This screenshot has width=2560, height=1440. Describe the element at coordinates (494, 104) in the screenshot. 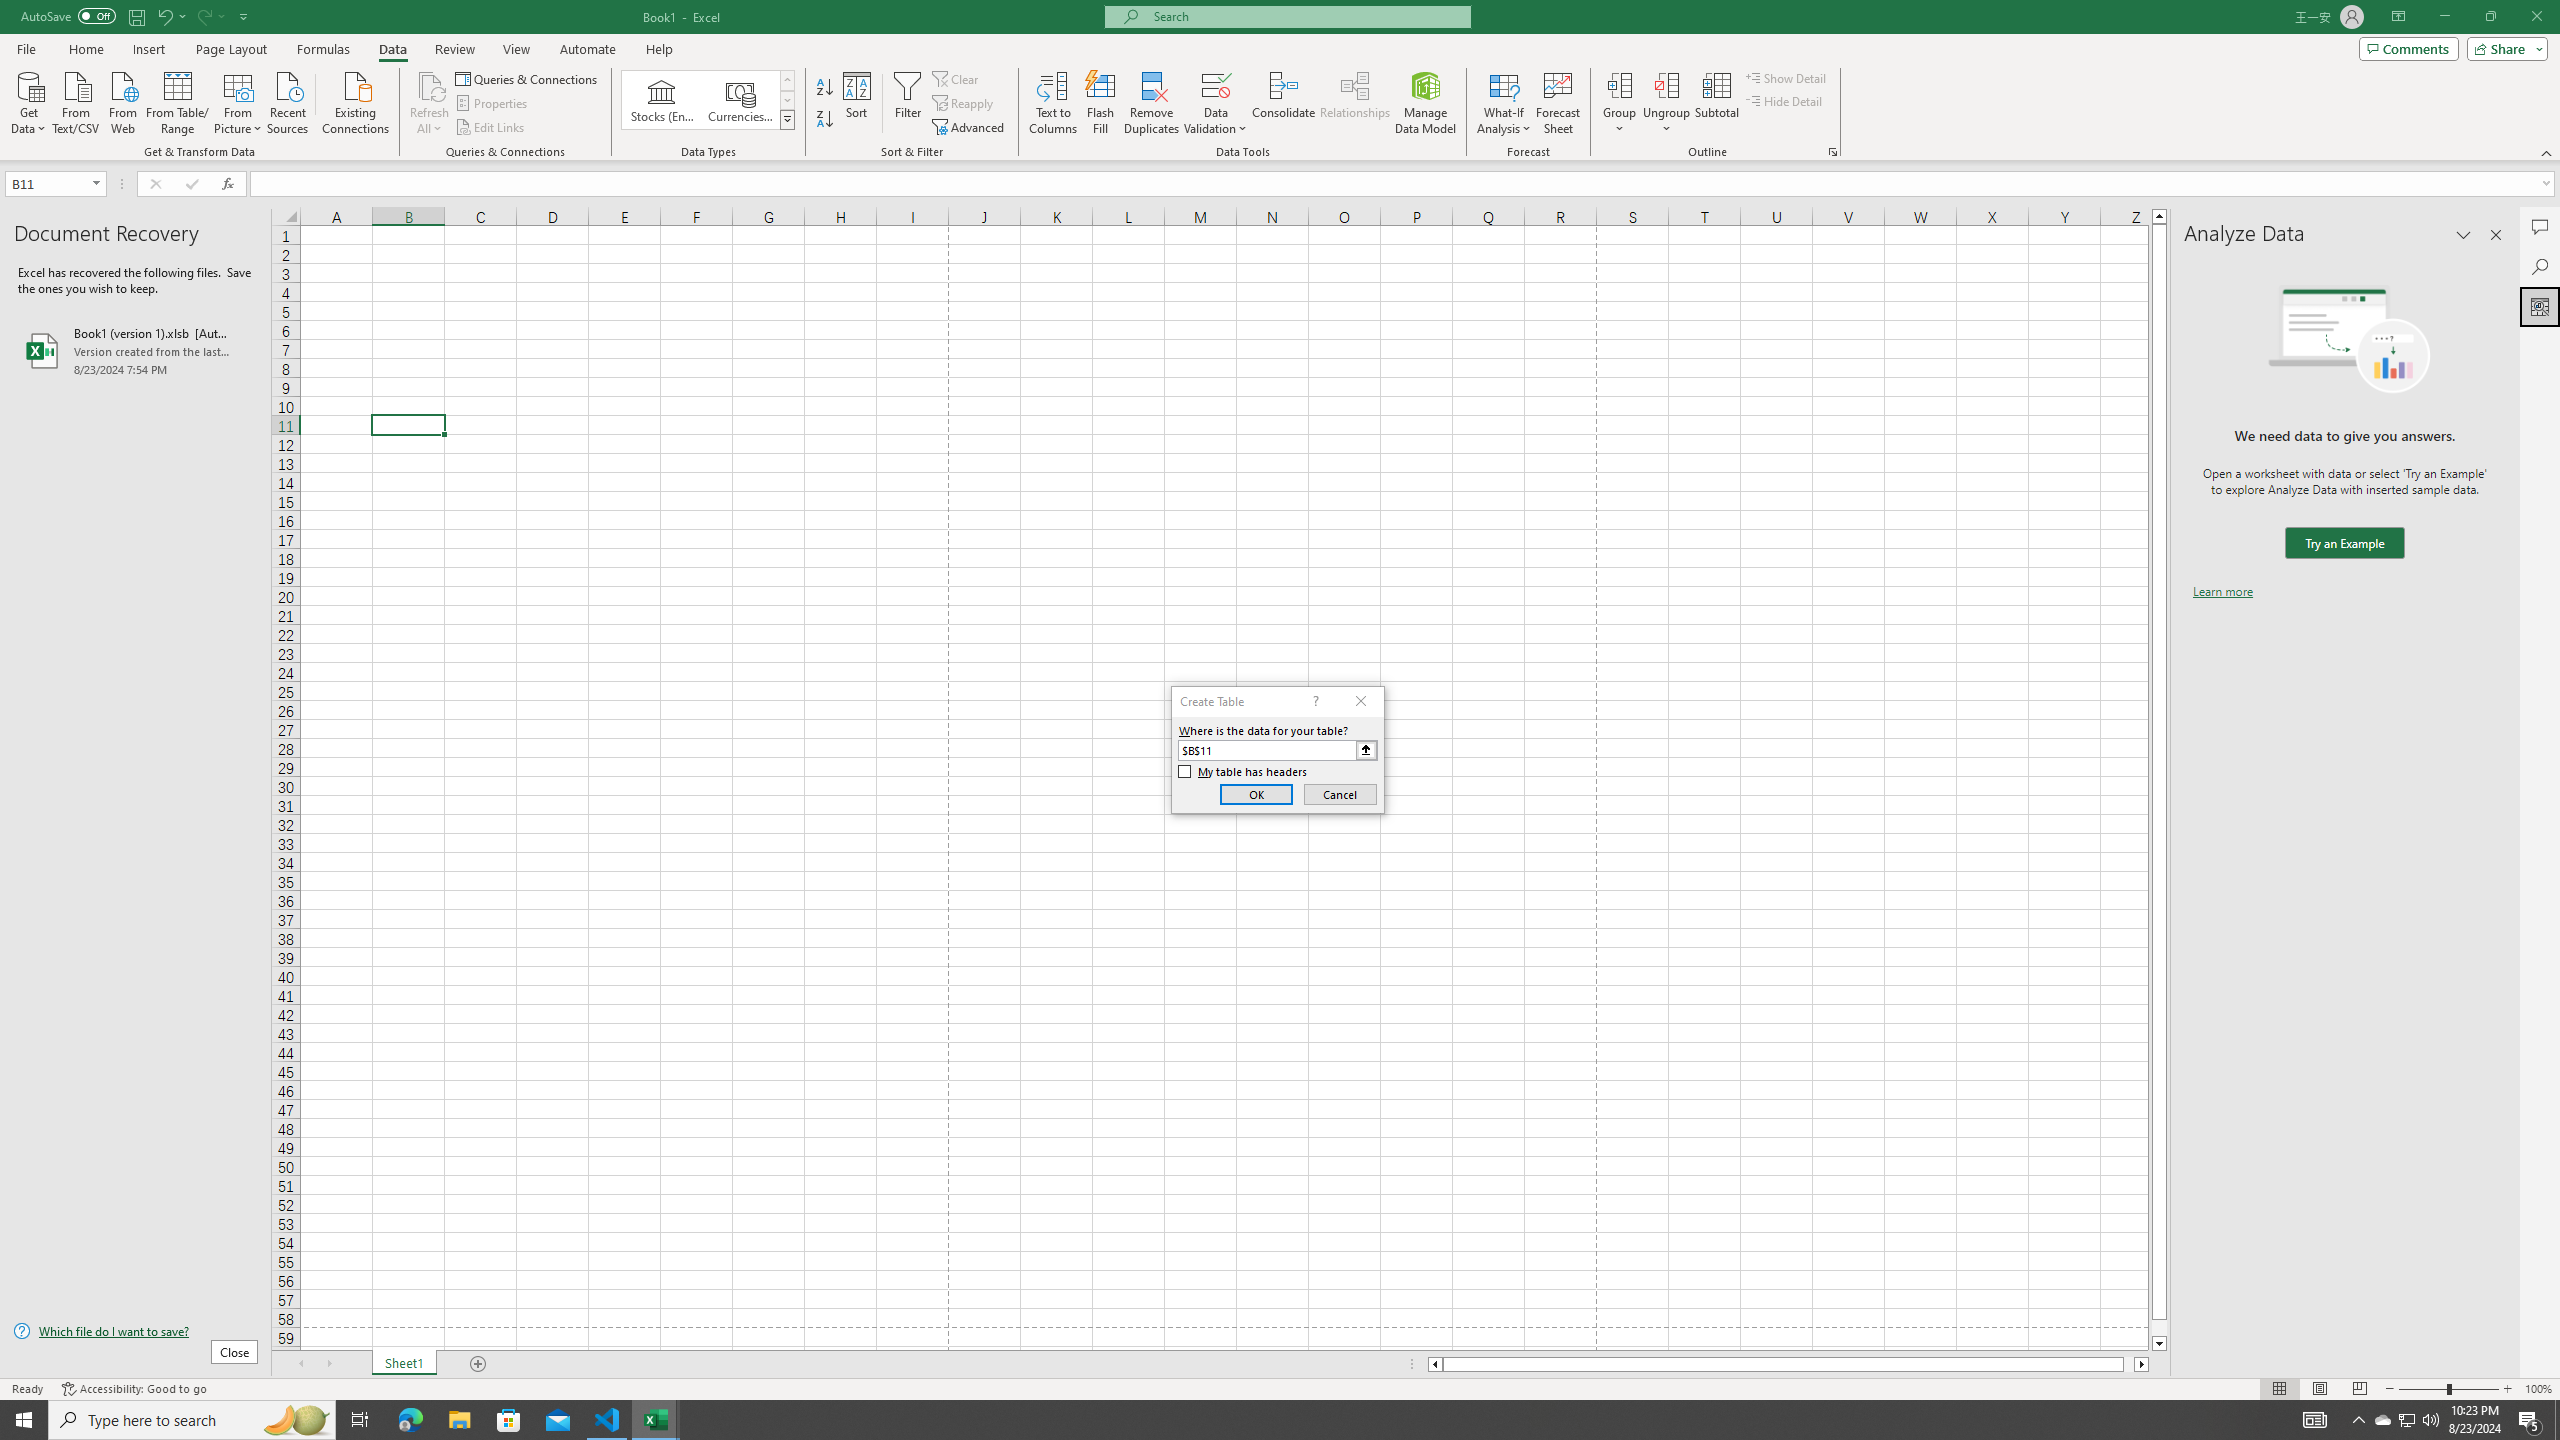

I see `Properties` at that location.